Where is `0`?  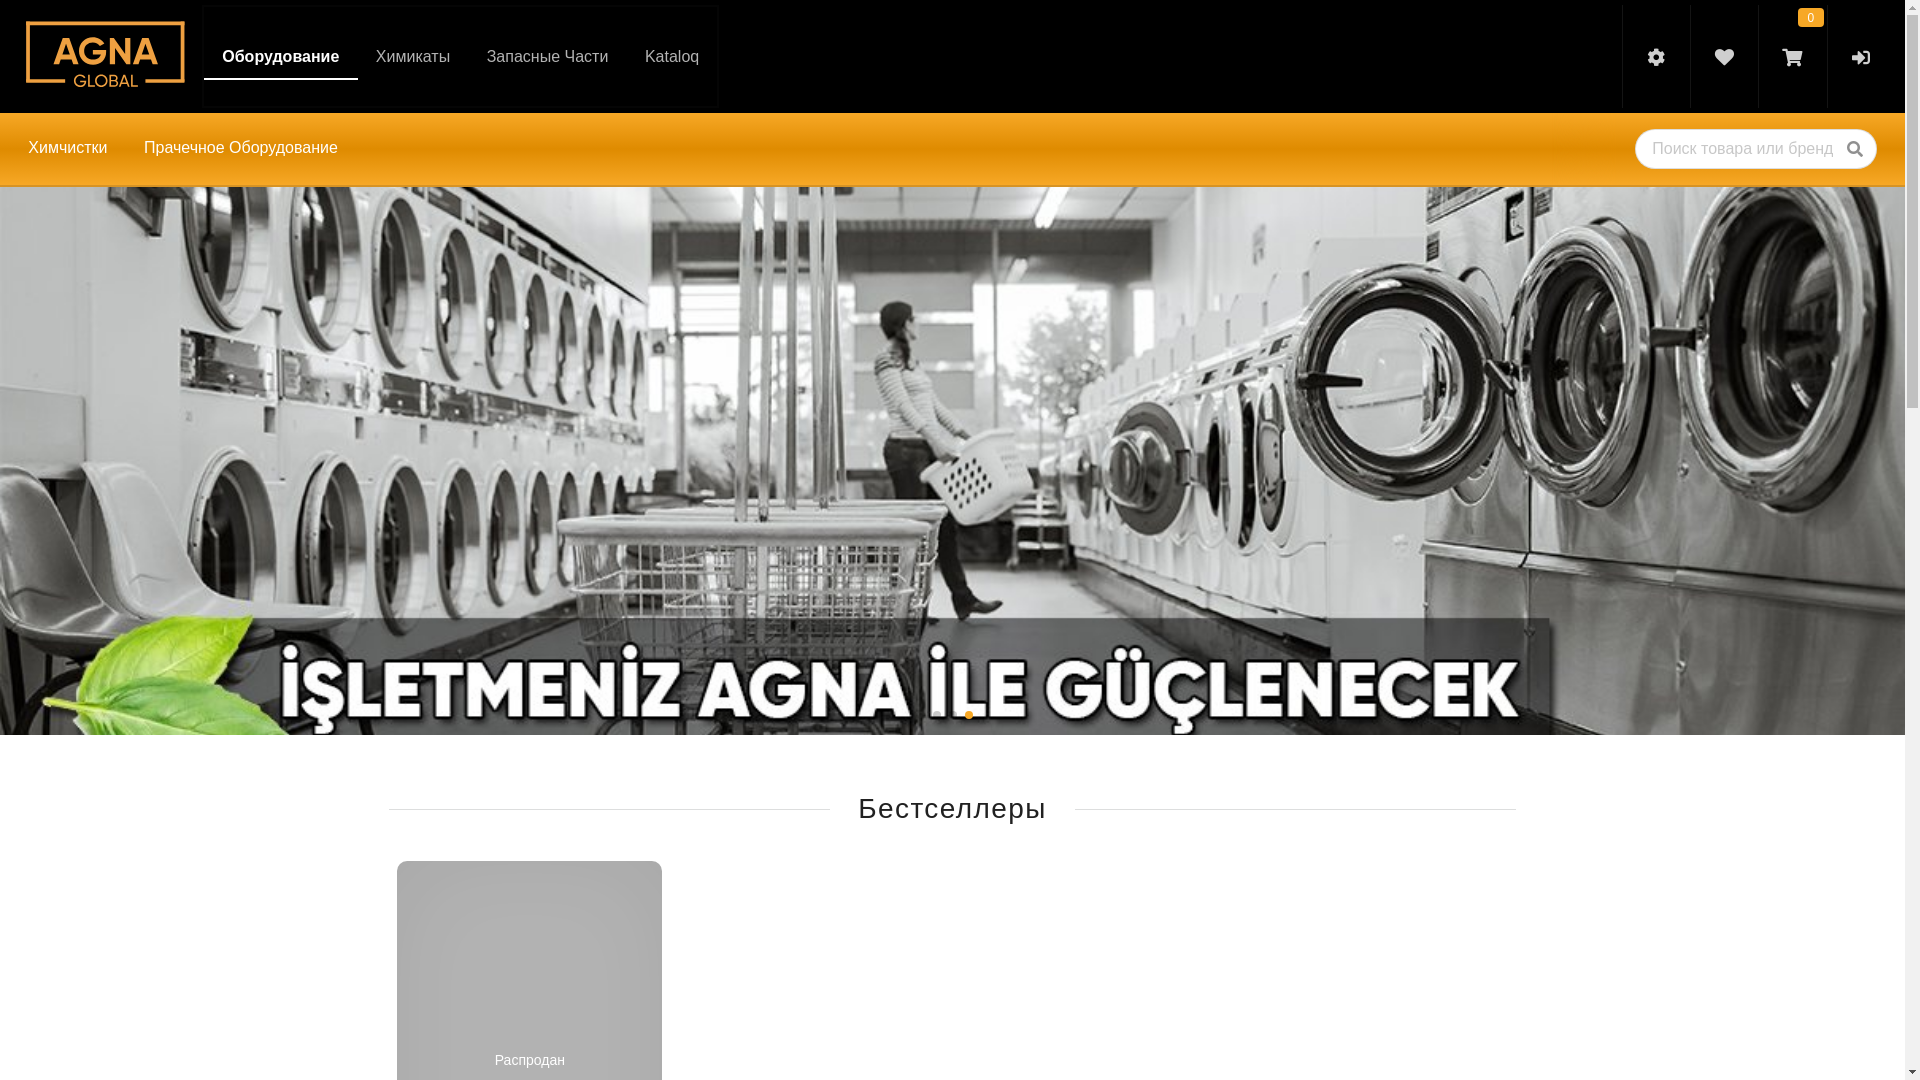 0 is located at coordinates (1792, 56).